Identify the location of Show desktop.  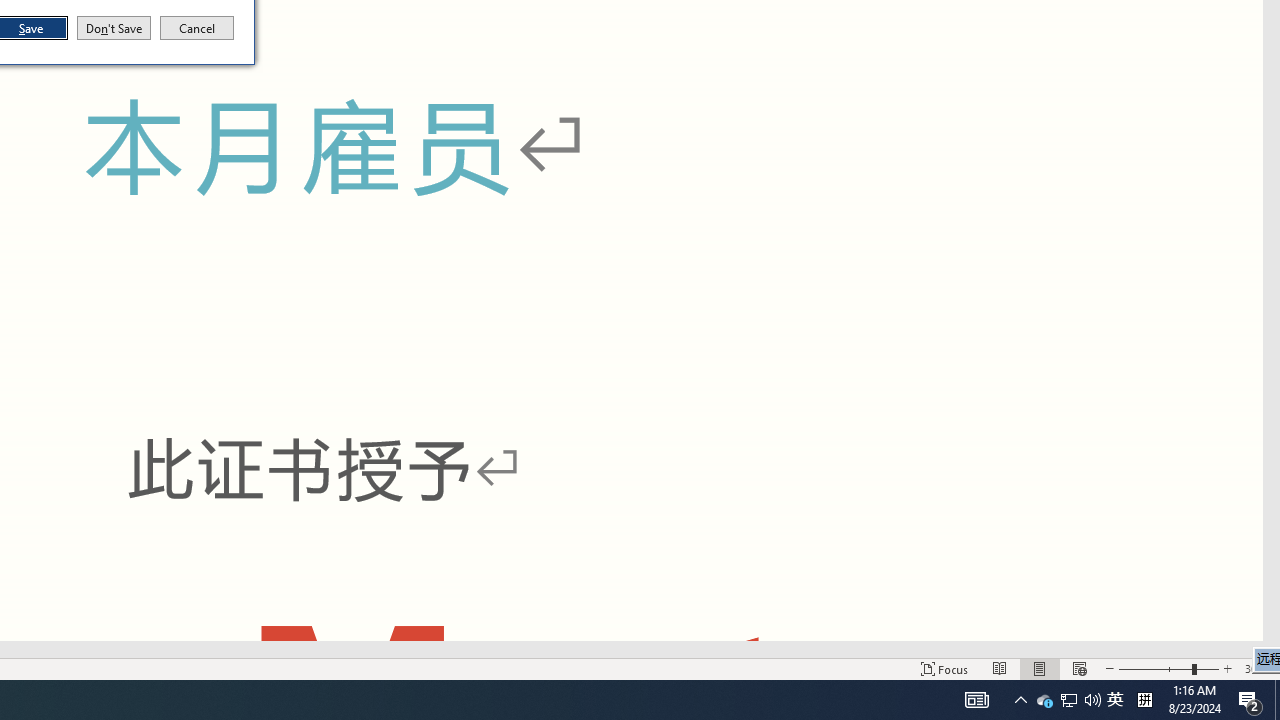
(1277, 700).